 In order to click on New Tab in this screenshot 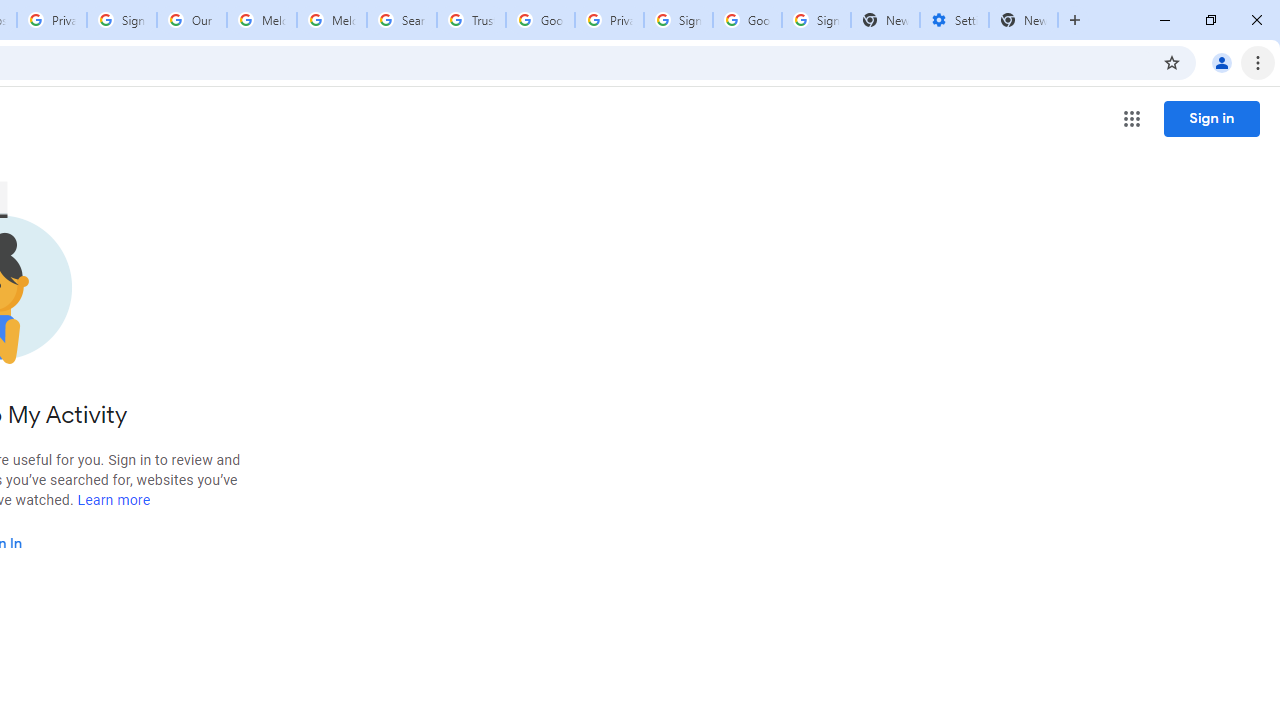, I will do `click(1024, 20)`.